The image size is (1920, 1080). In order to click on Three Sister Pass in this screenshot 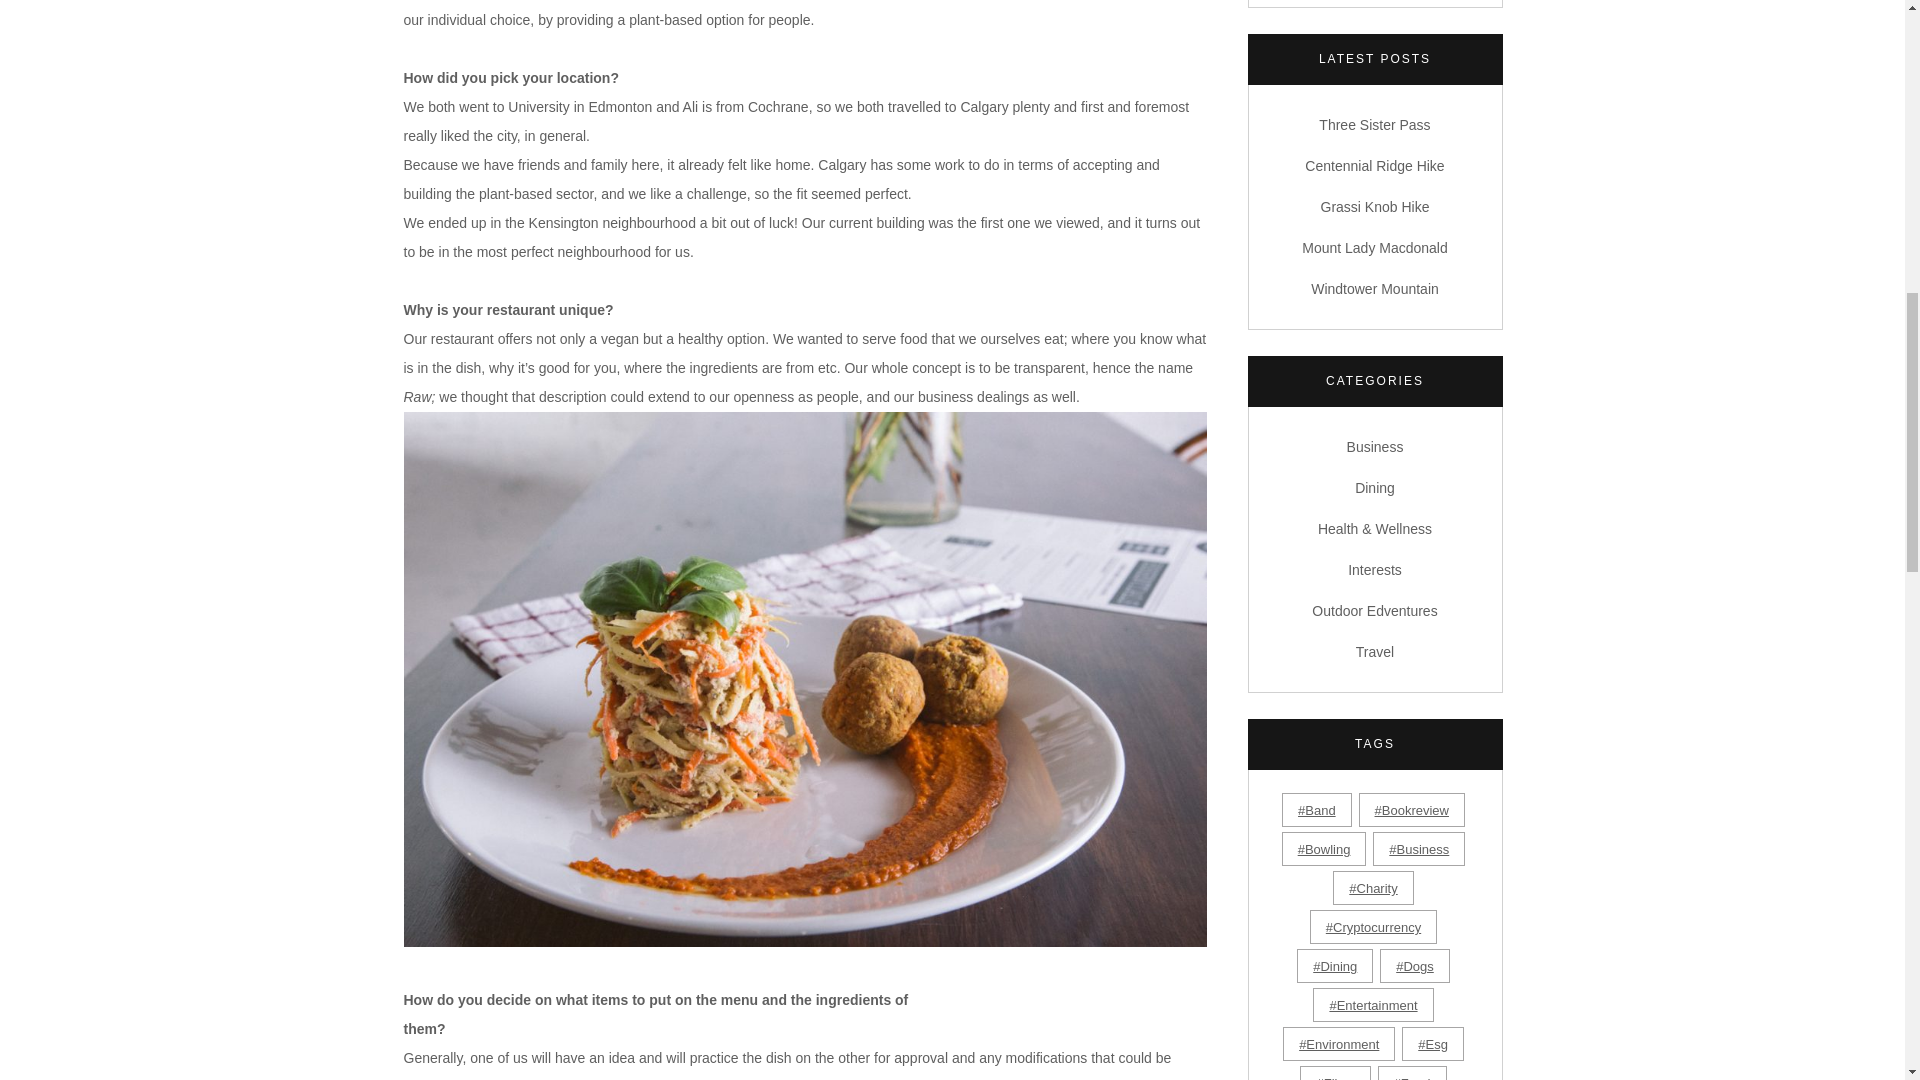, I will do `click(1374, 124)`.